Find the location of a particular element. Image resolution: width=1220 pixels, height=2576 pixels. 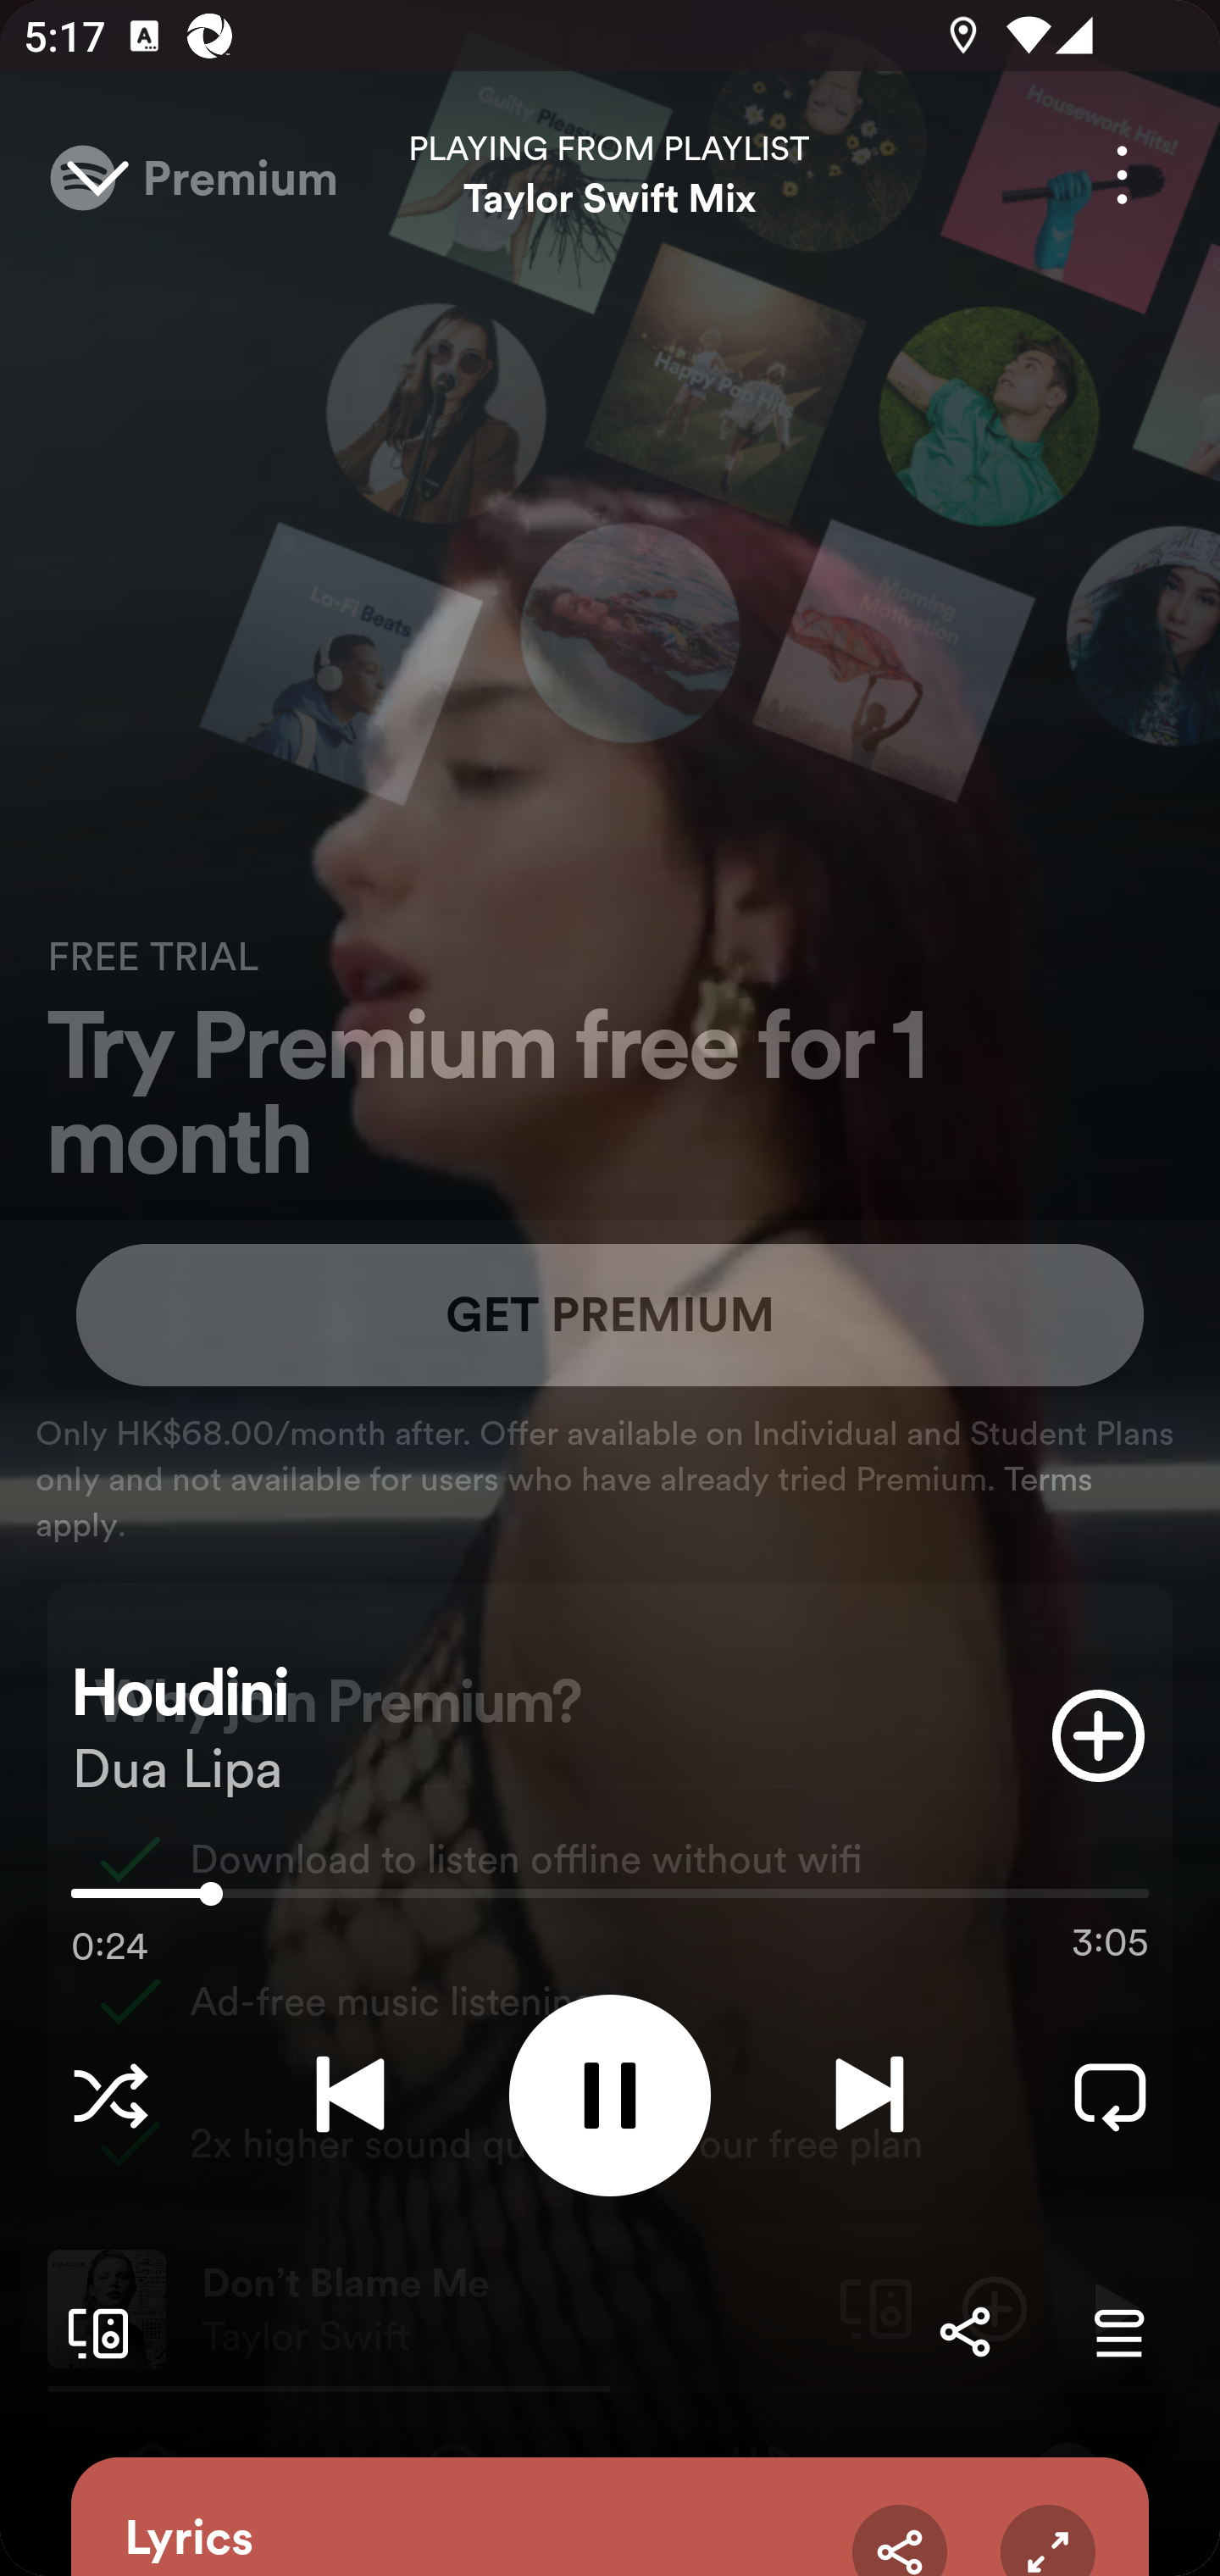

Previous is located at coordinates (350, 2095).